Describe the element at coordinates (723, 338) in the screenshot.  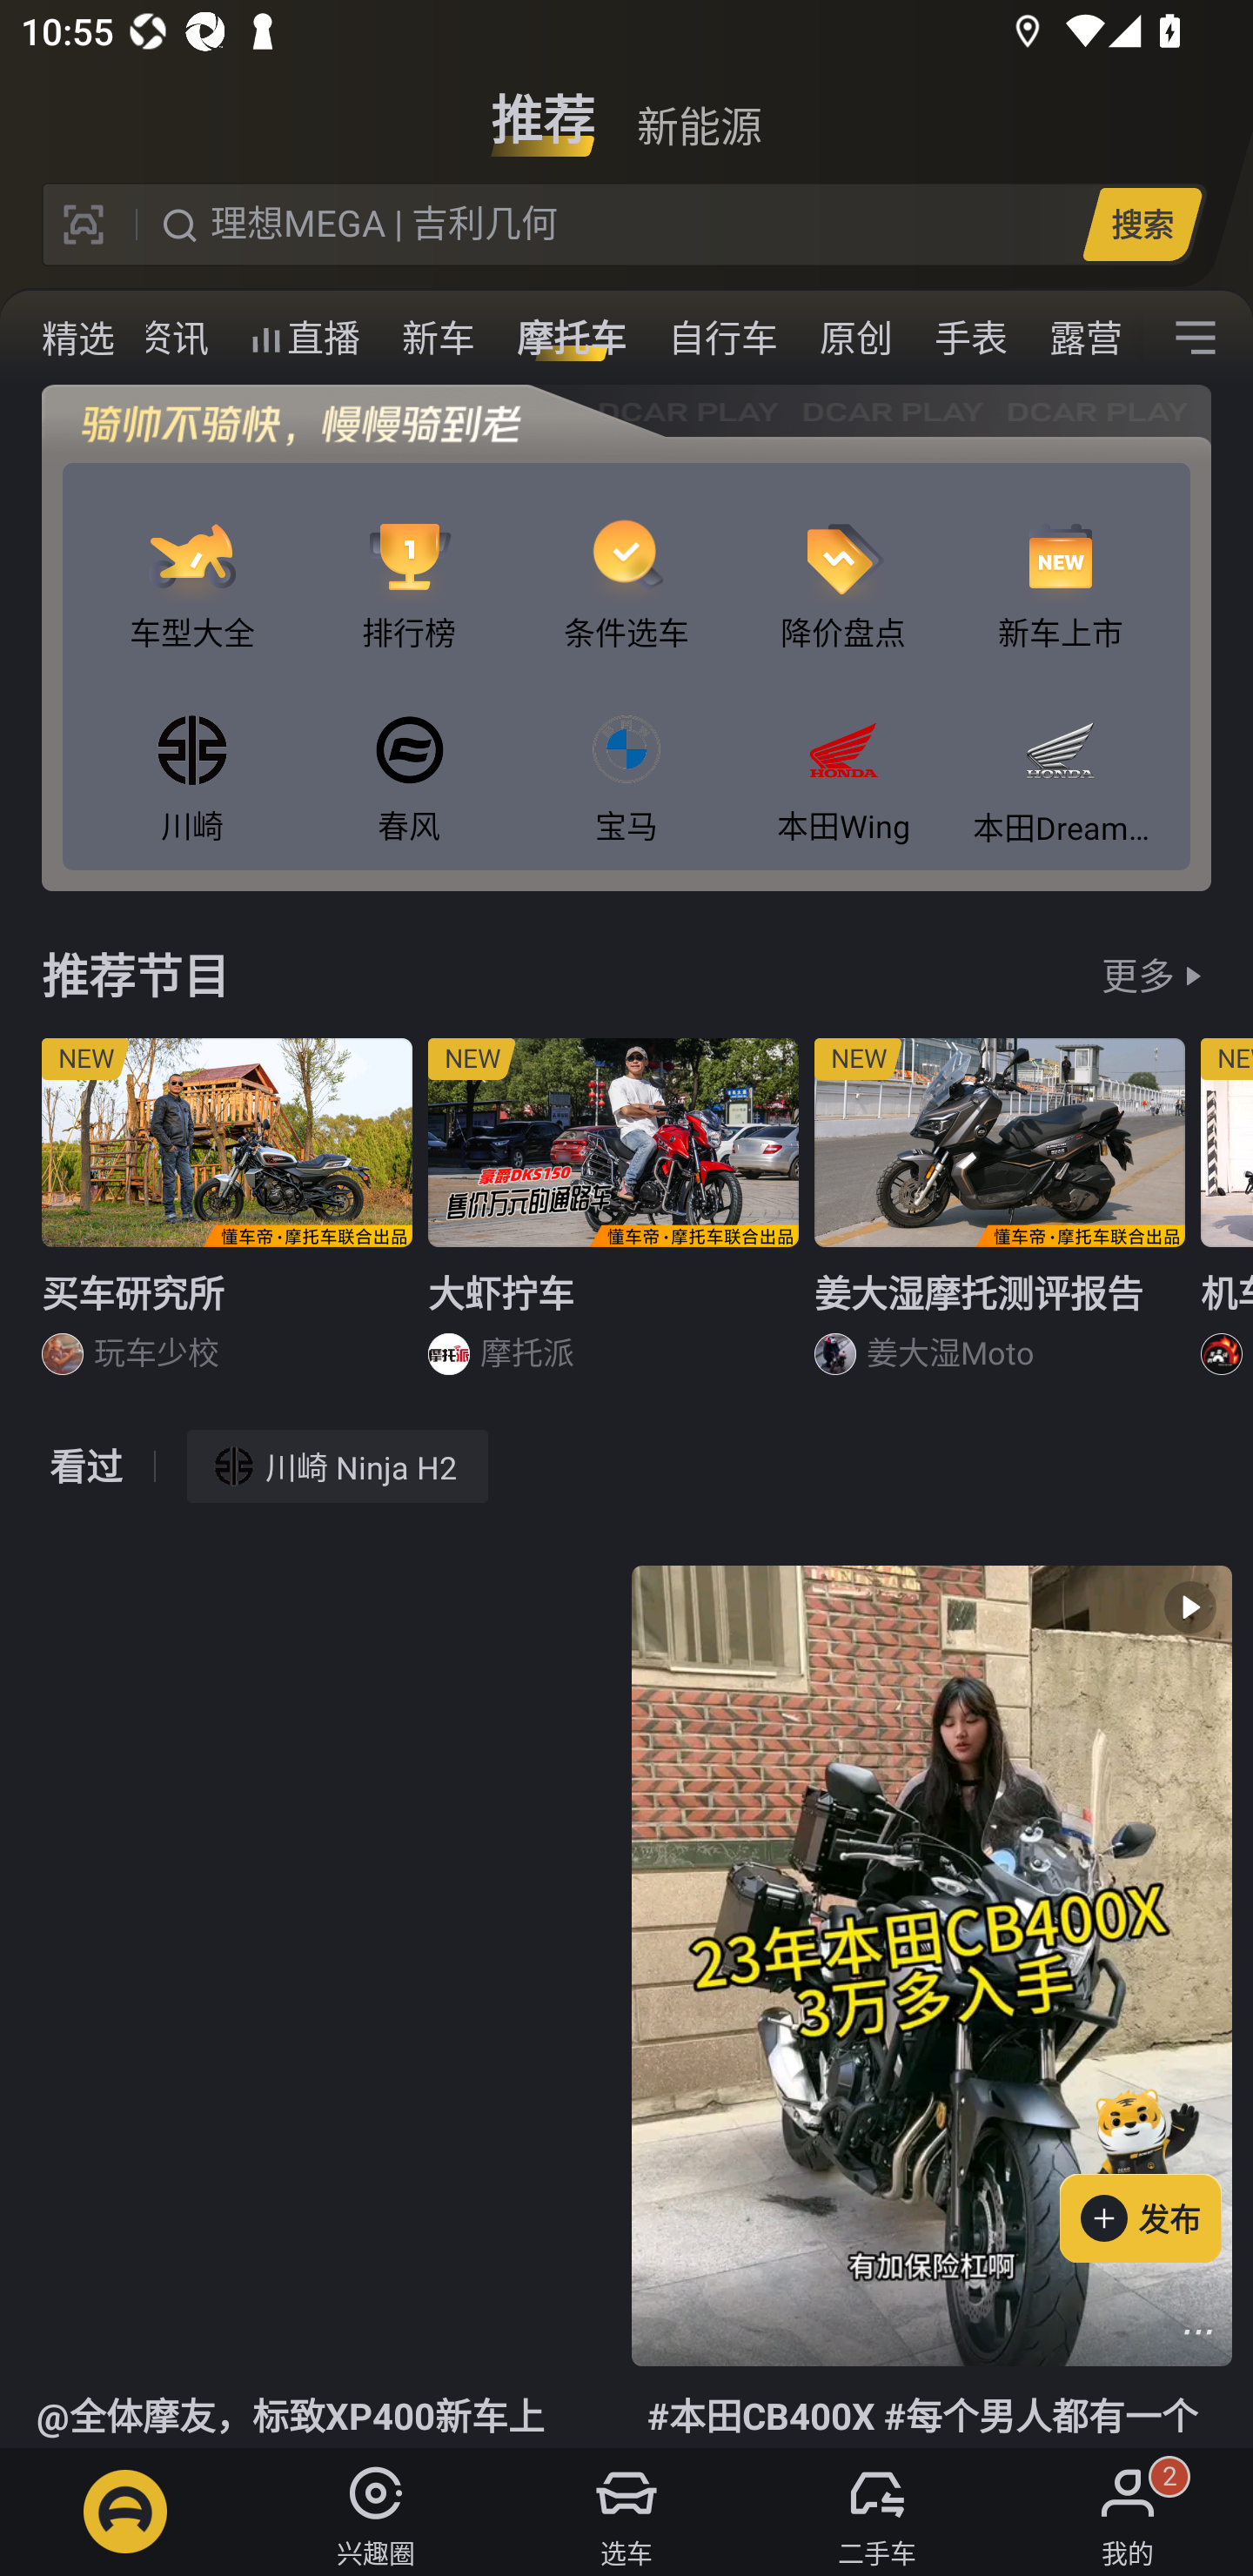
I see `自行车` at that location.